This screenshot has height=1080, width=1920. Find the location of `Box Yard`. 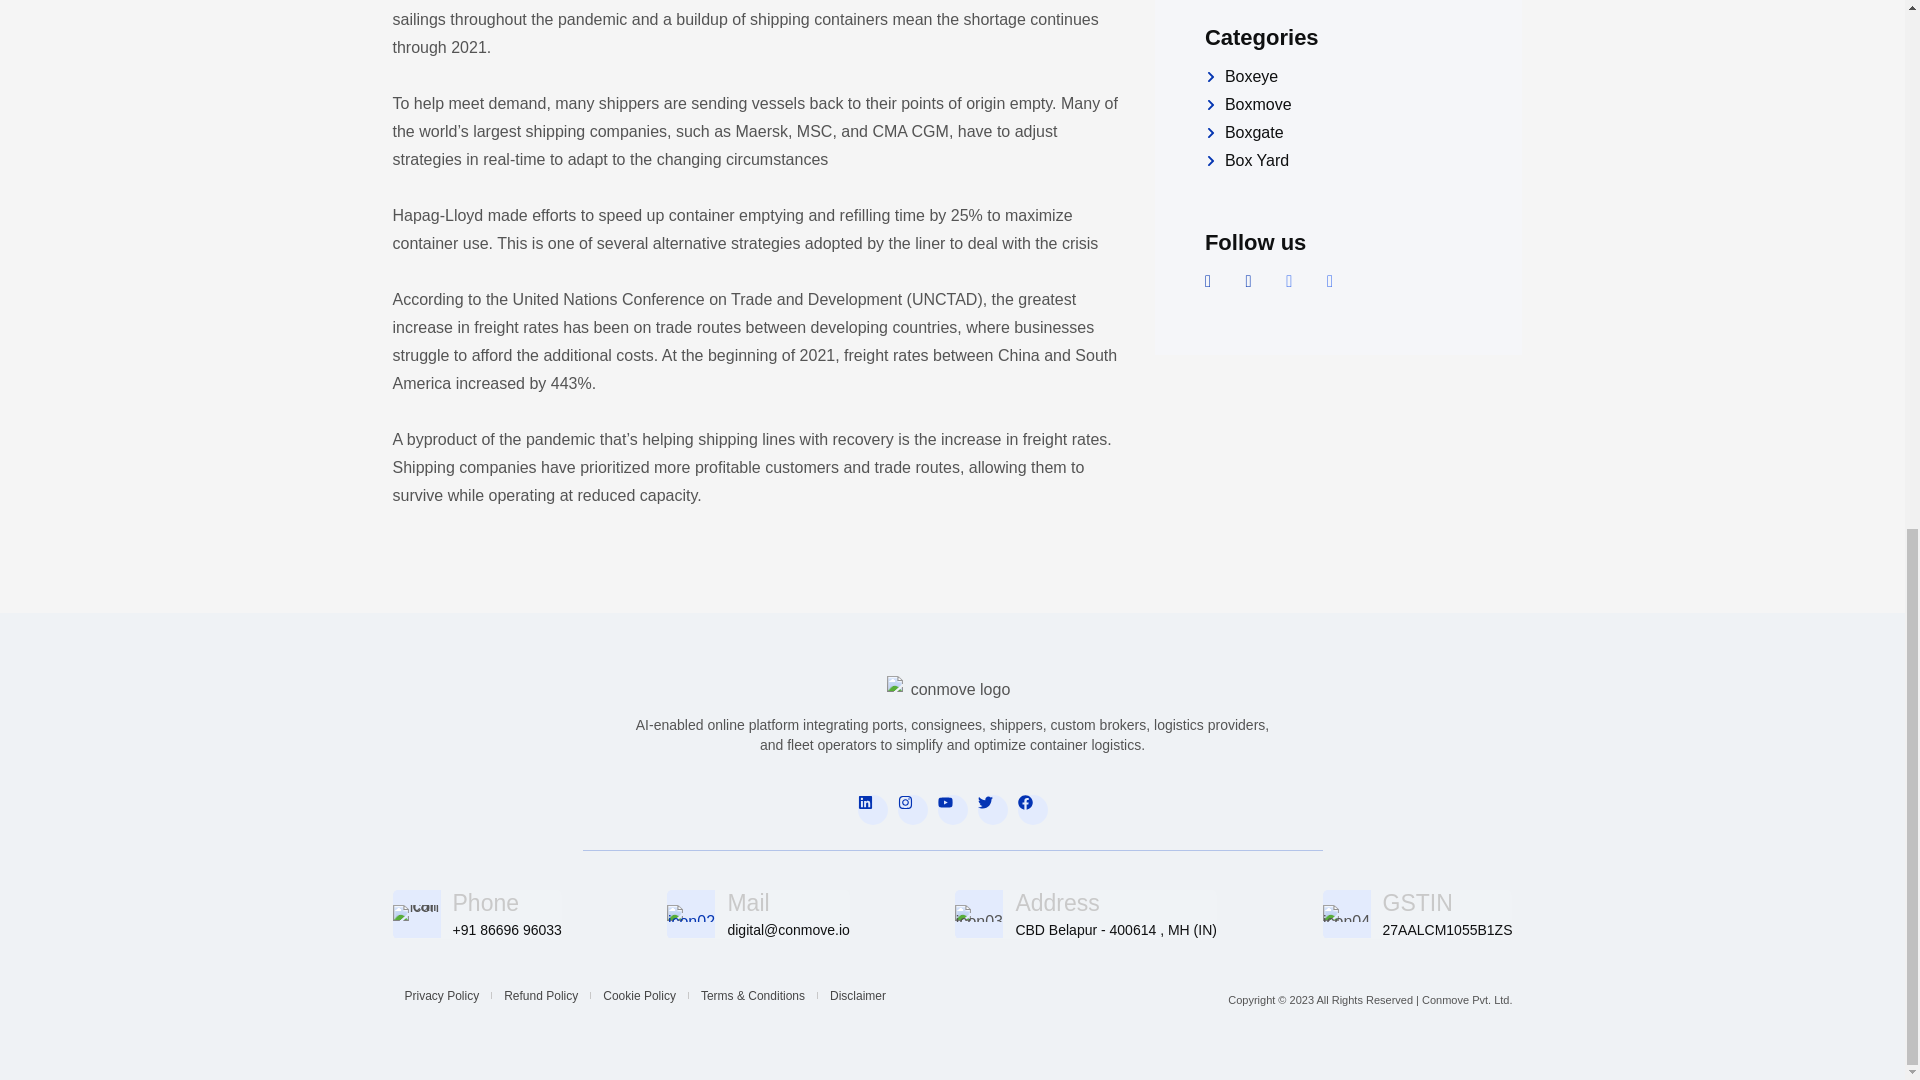

Box Yard is located at coordinates (1342, 160).